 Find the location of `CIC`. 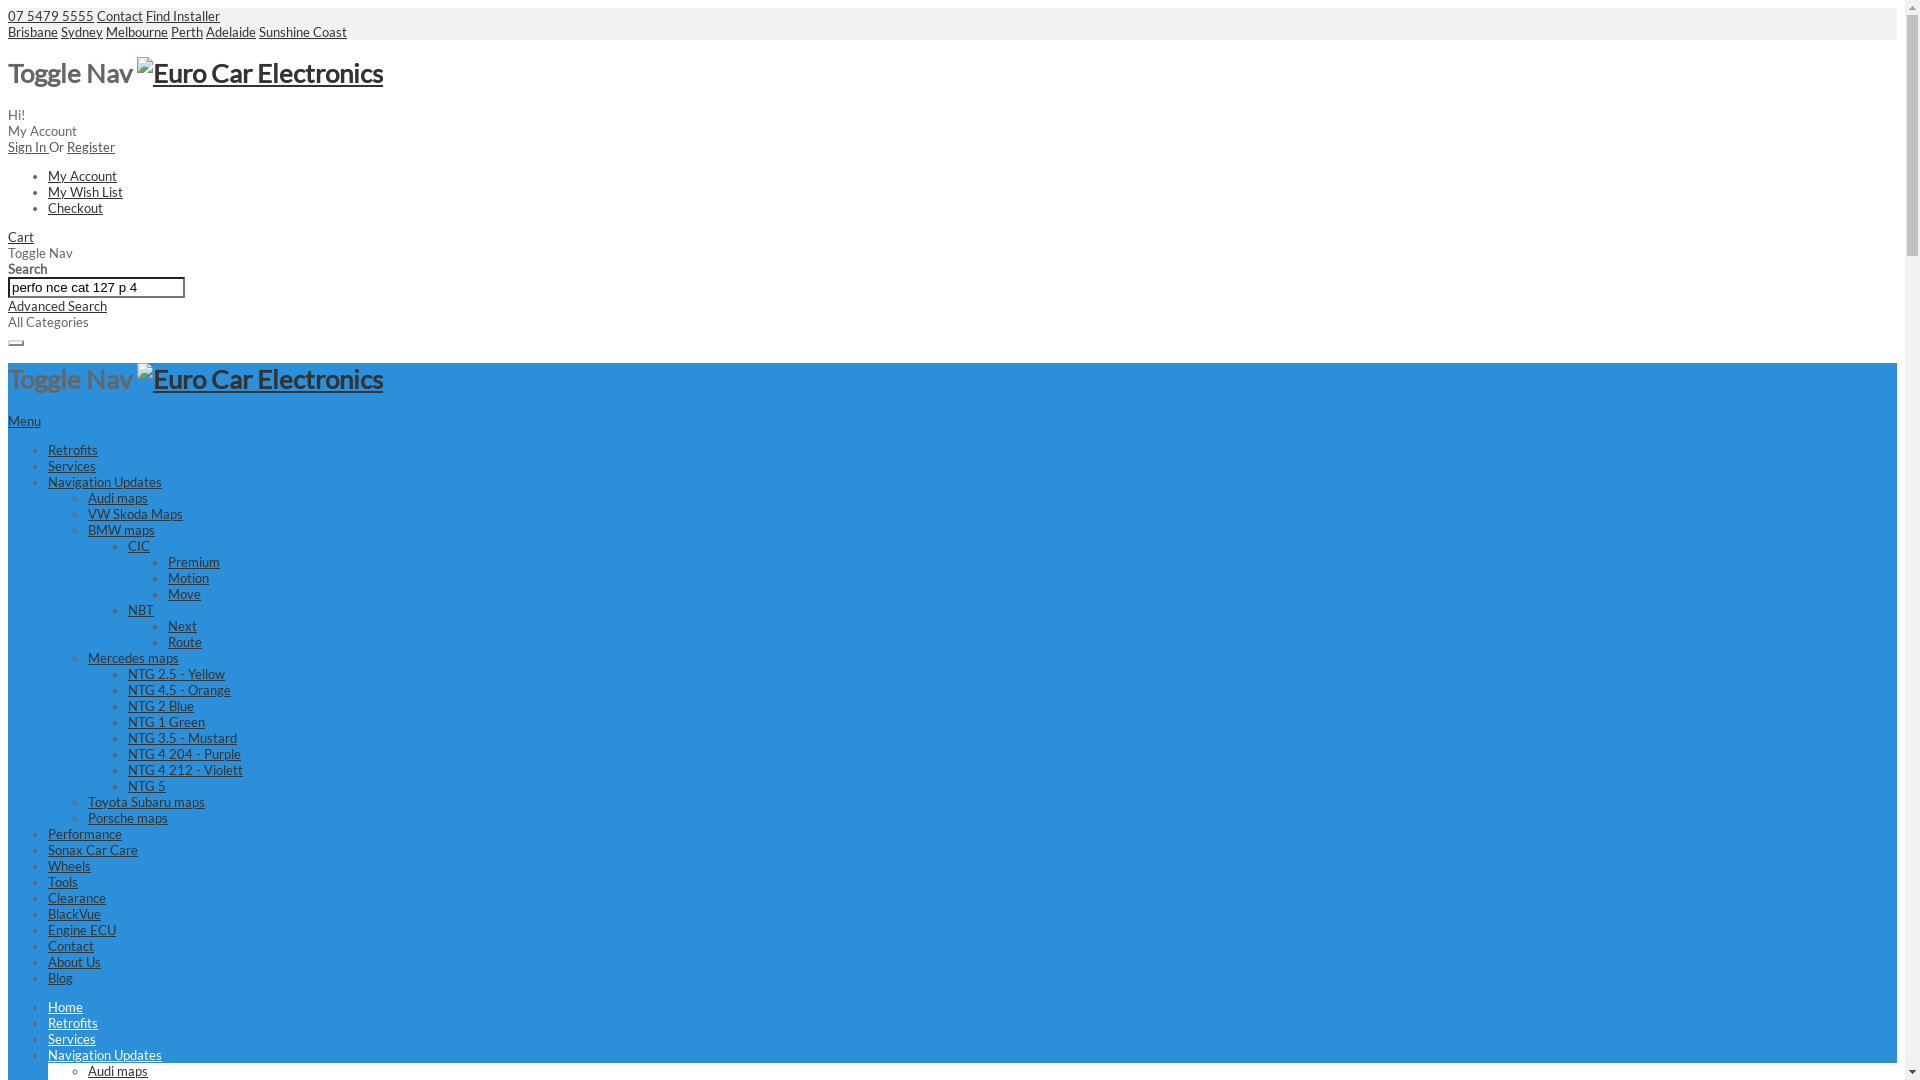

CIC is located at coordinates (139, 546).